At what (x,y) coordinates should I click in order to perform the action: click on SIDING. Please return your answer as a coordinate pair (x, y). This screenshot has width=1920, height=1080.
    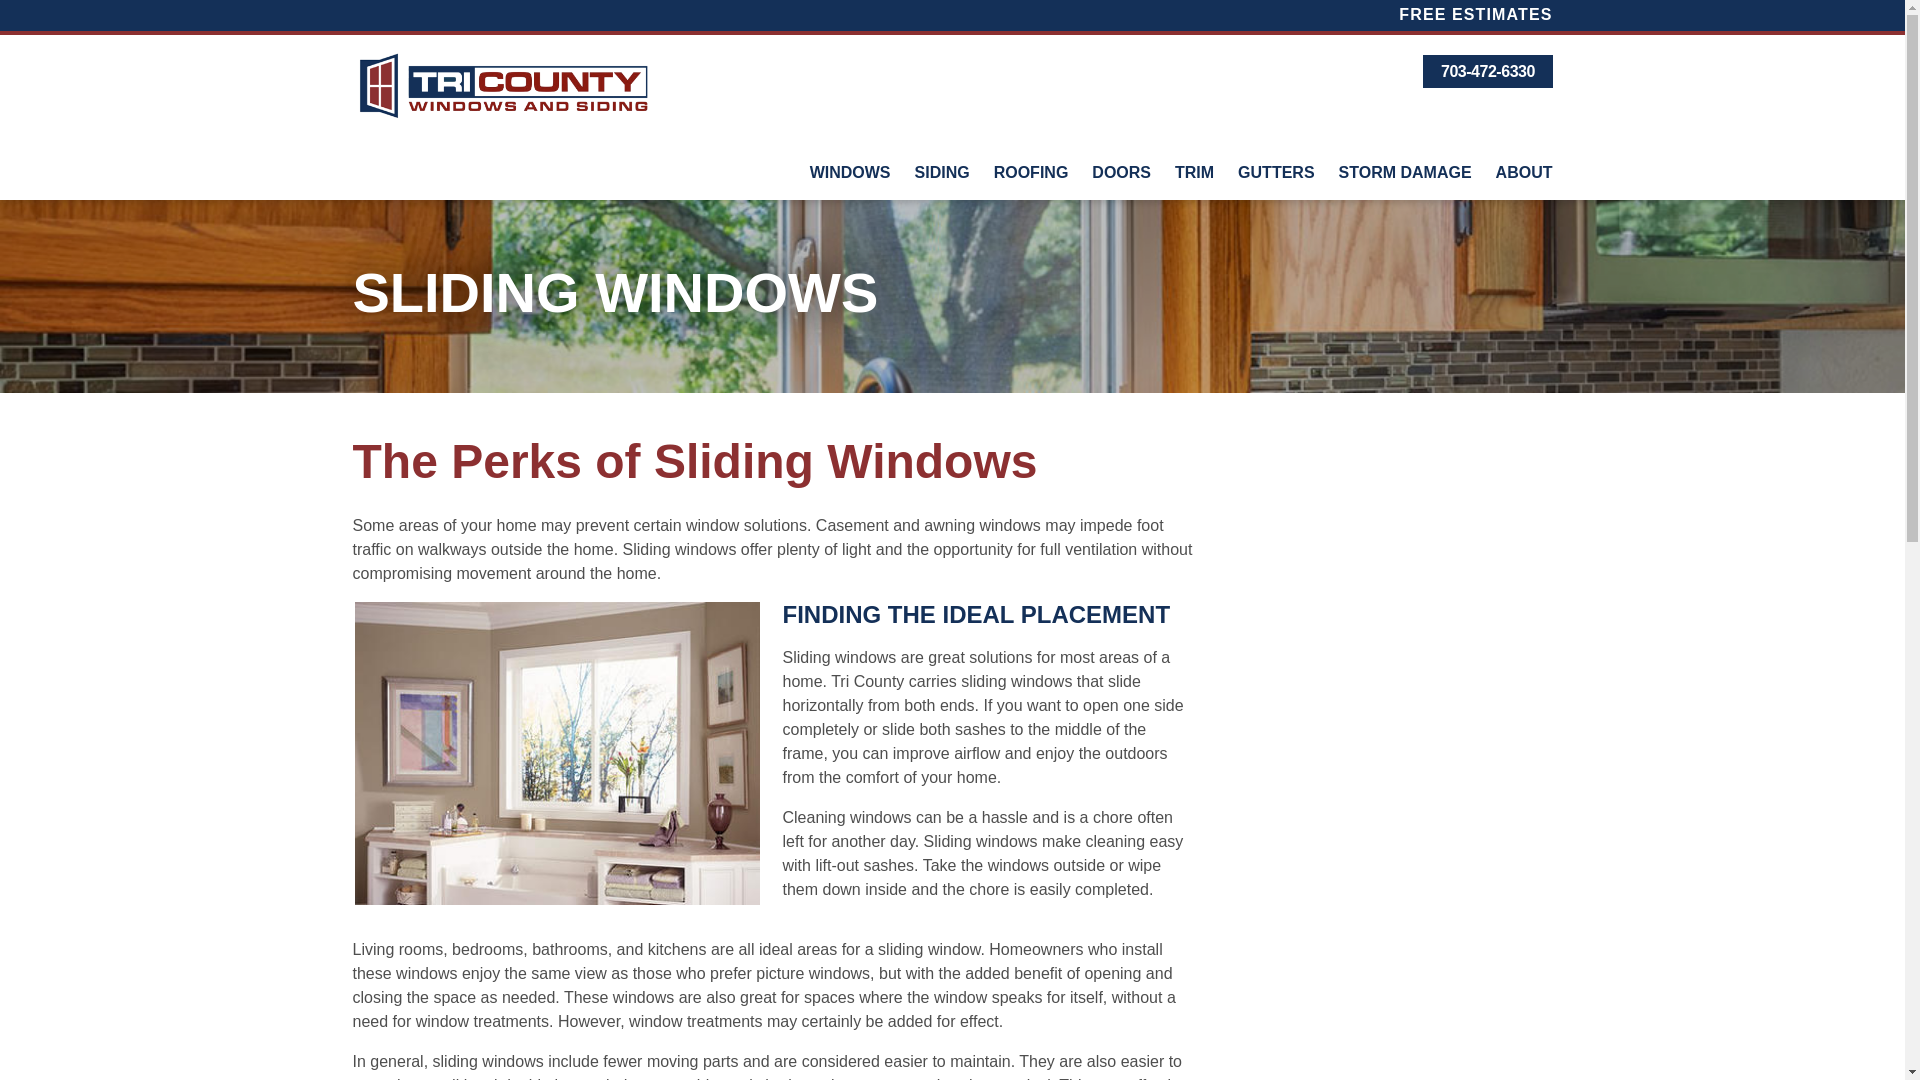
    Looking at the image, I should click on (942, 172).